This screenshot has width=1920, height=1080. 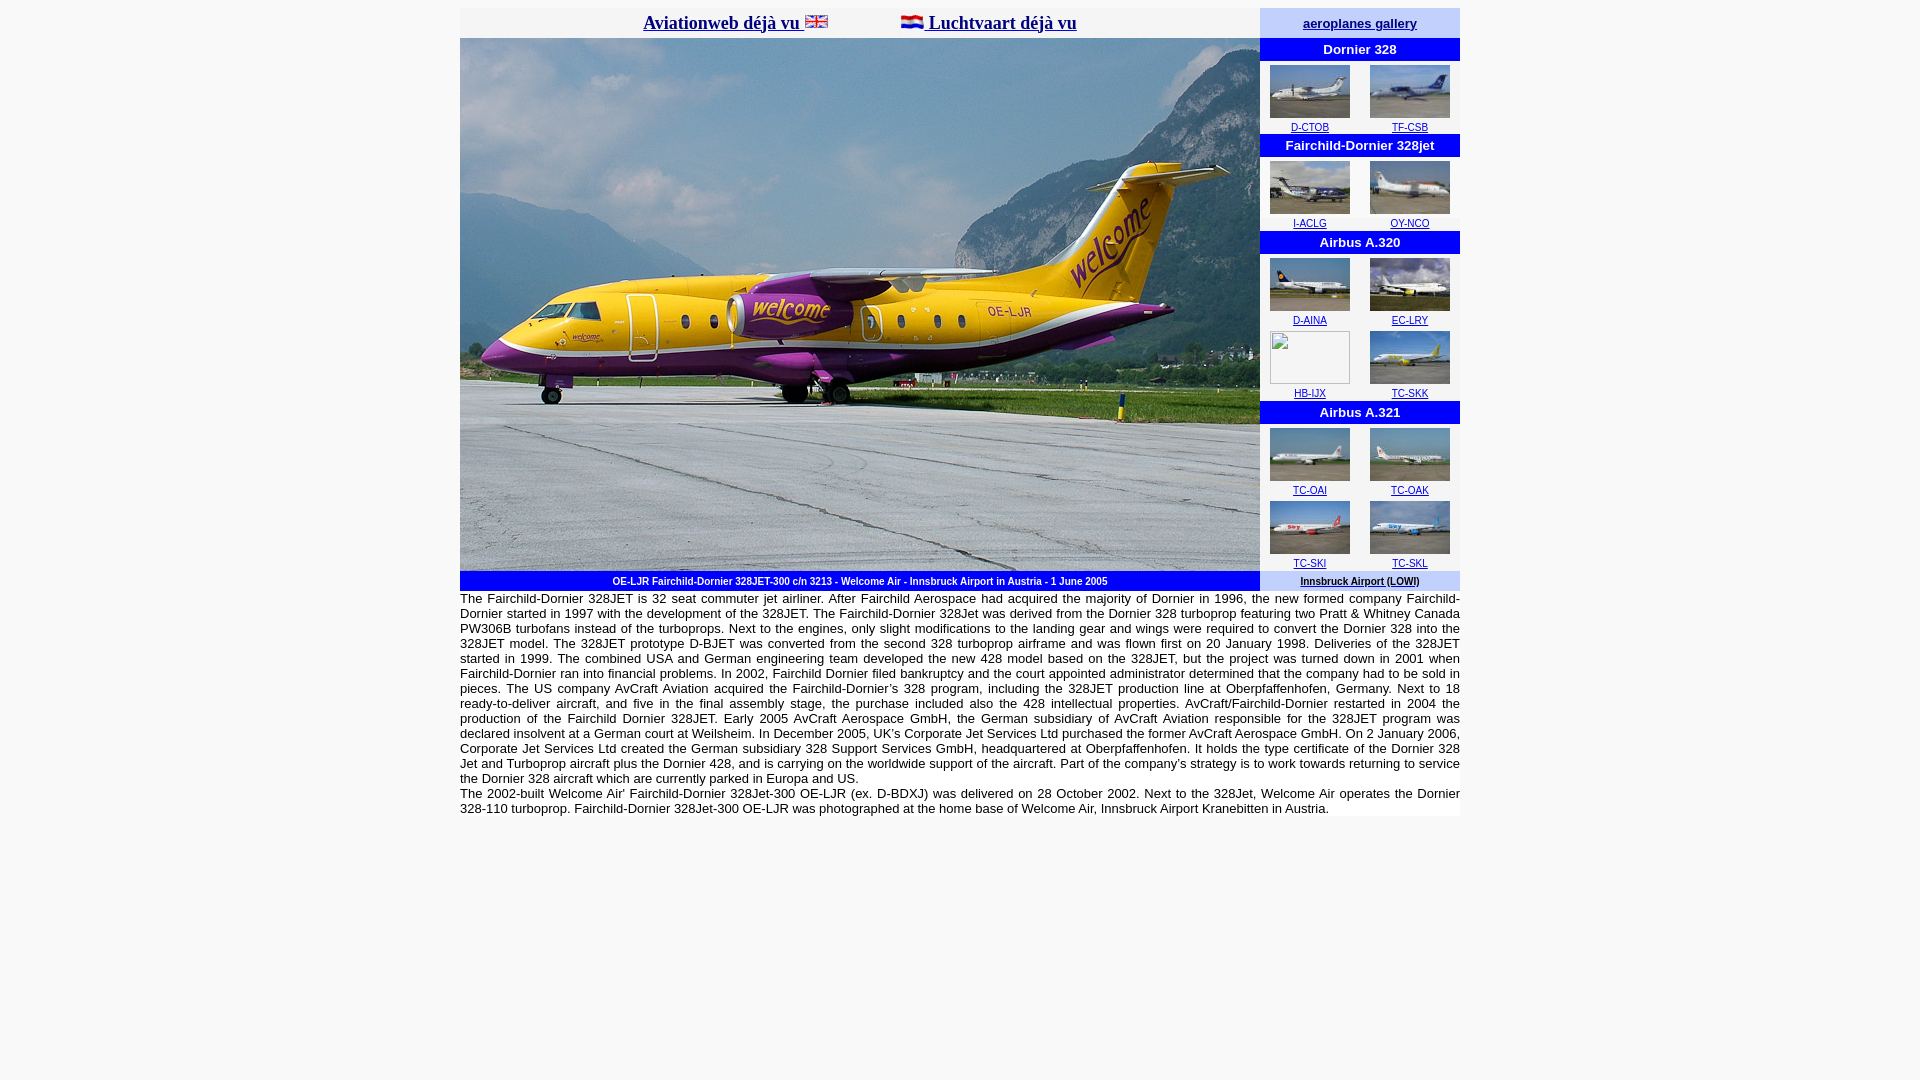 I want to click on EC-LRY, so click(x=1410, y=320).